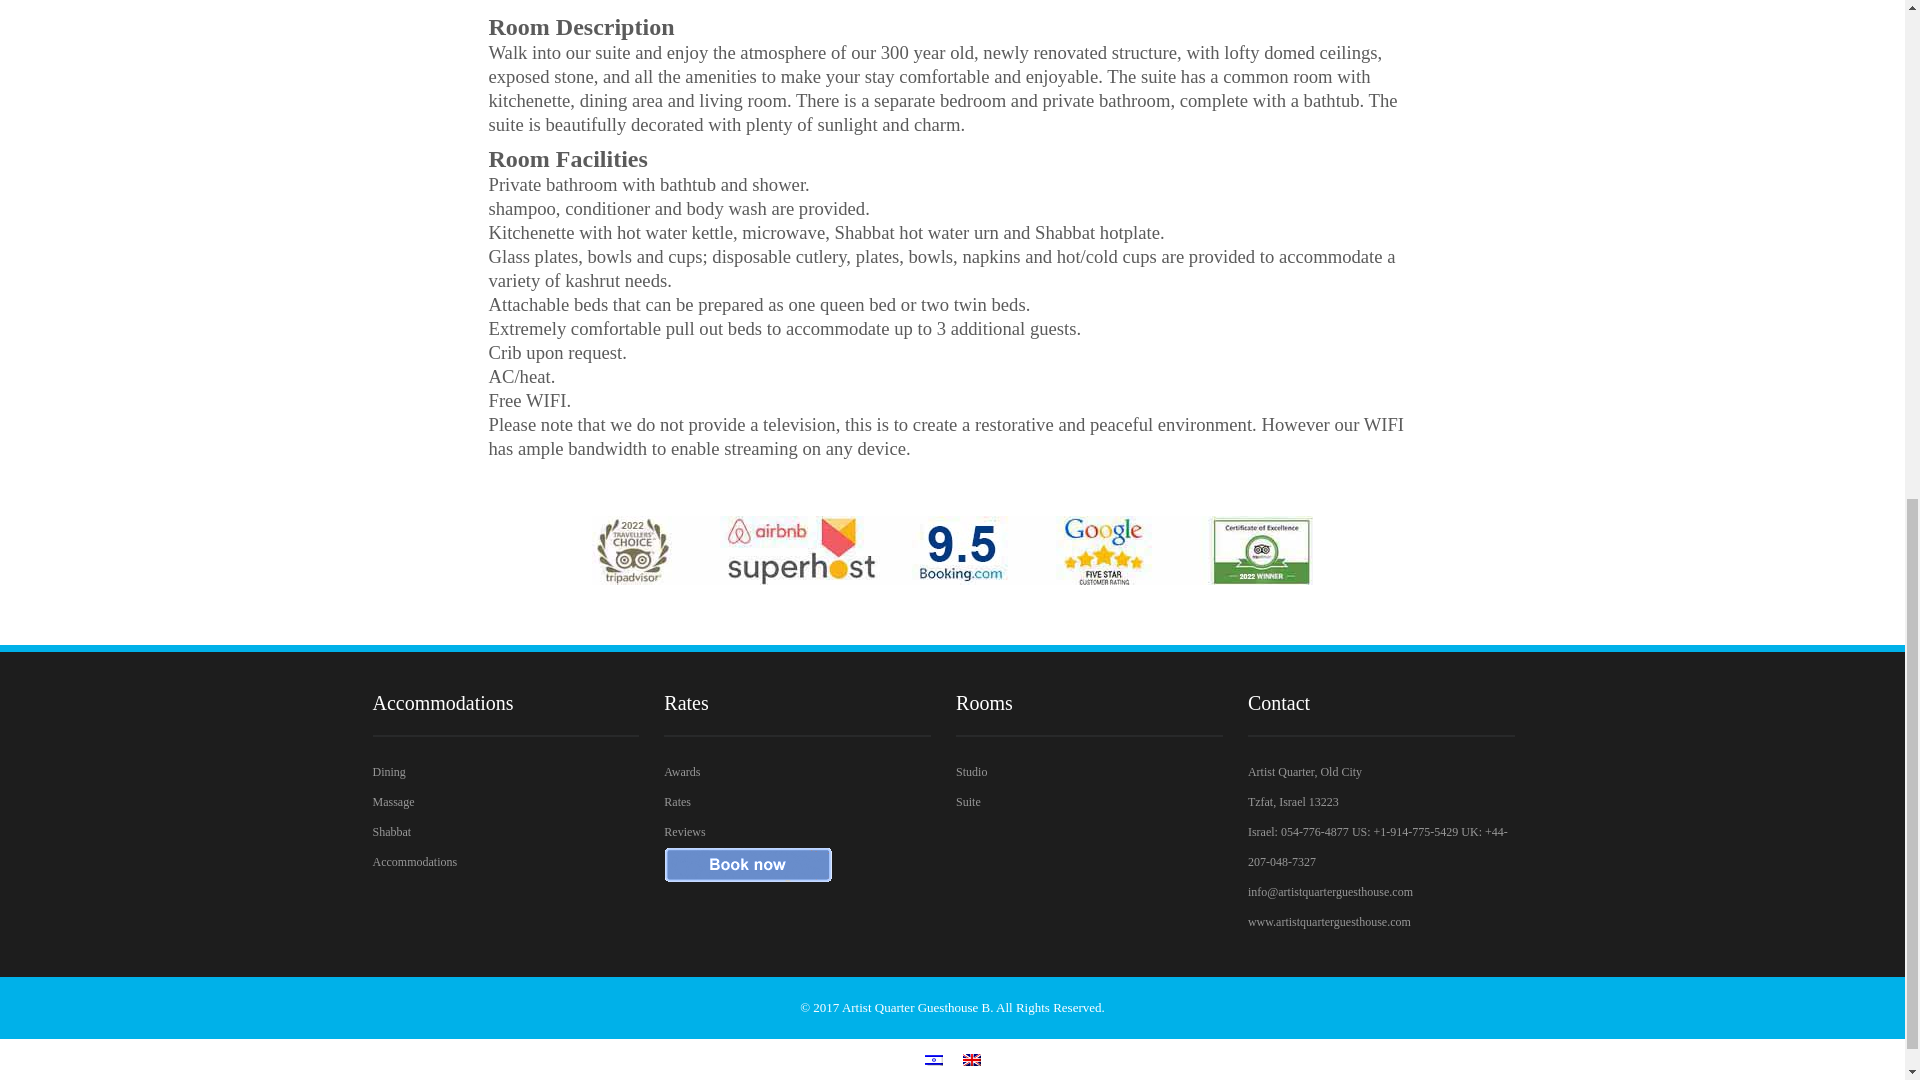  Describe the element at coordinates (678, 801) in the screenshot. I see `Rates` at that location.